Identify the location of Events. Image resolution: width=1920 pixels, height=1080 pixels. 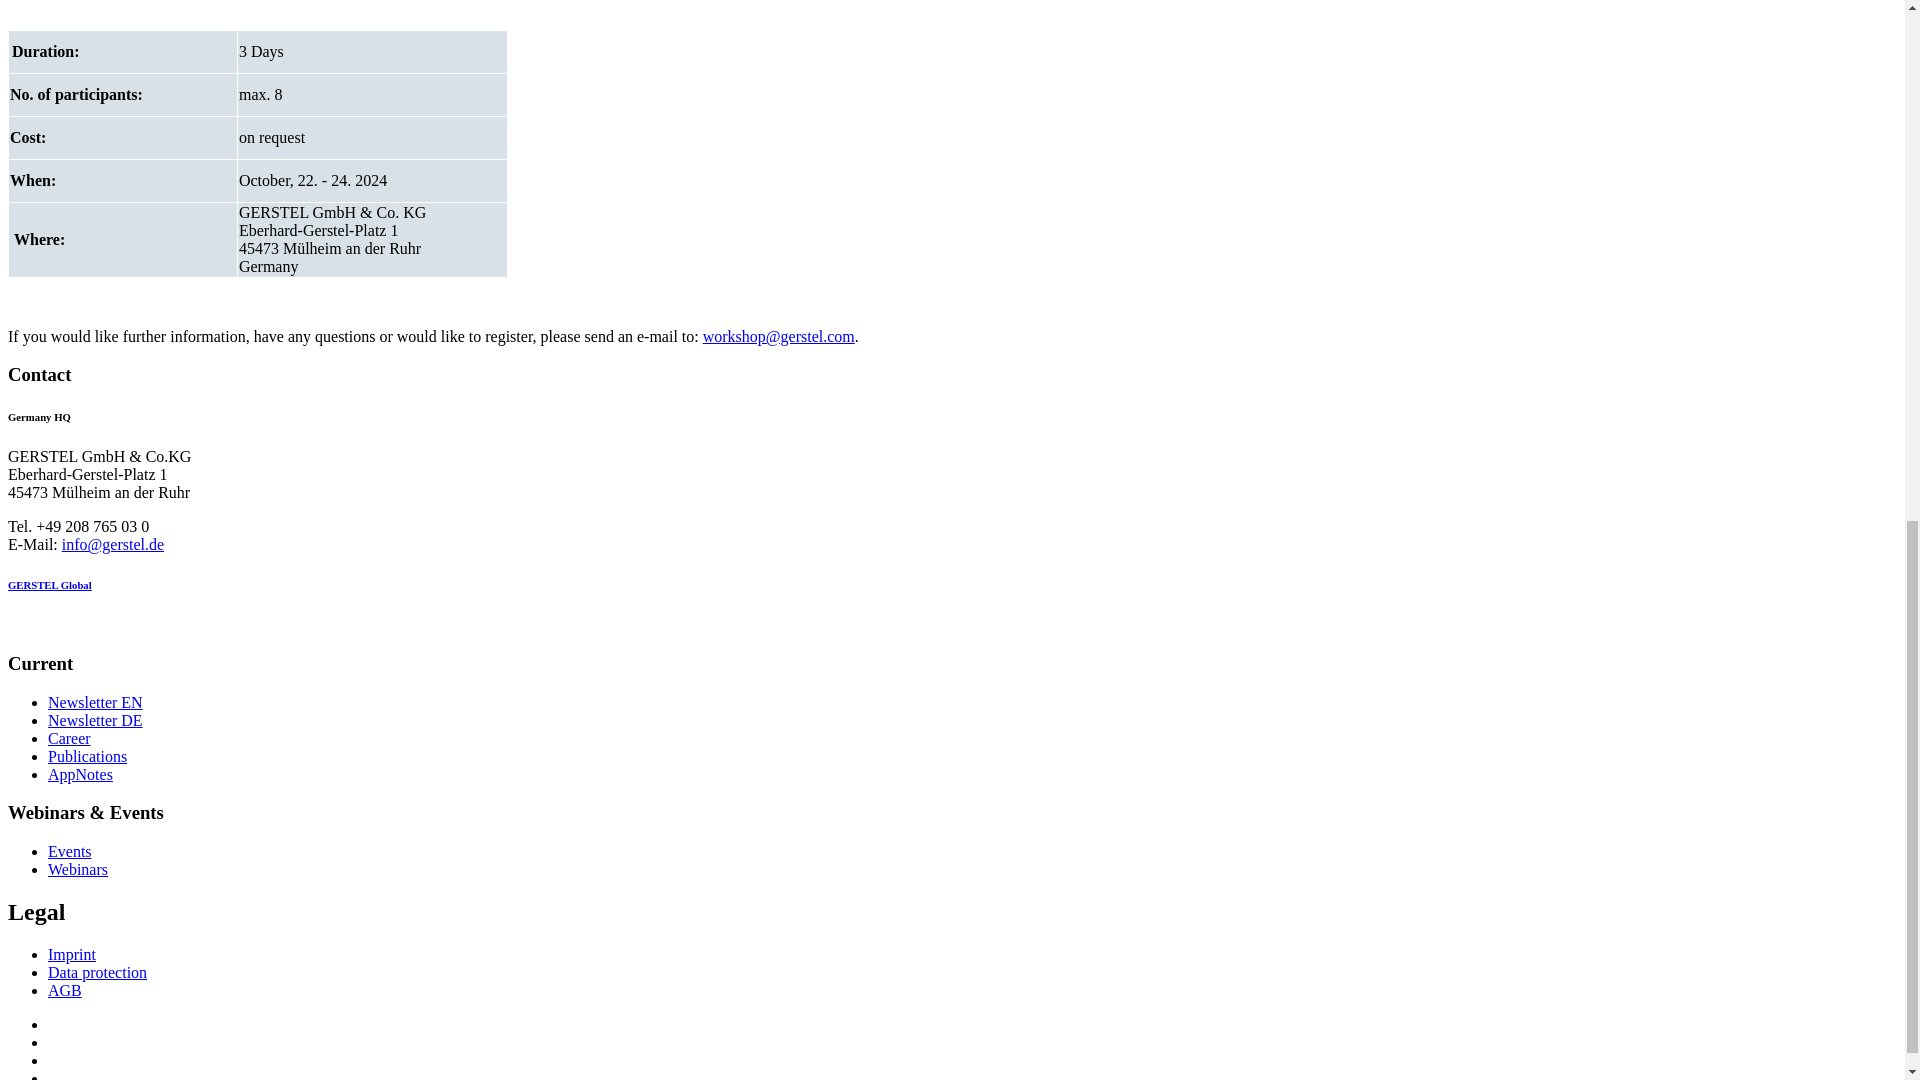
(70, 851).